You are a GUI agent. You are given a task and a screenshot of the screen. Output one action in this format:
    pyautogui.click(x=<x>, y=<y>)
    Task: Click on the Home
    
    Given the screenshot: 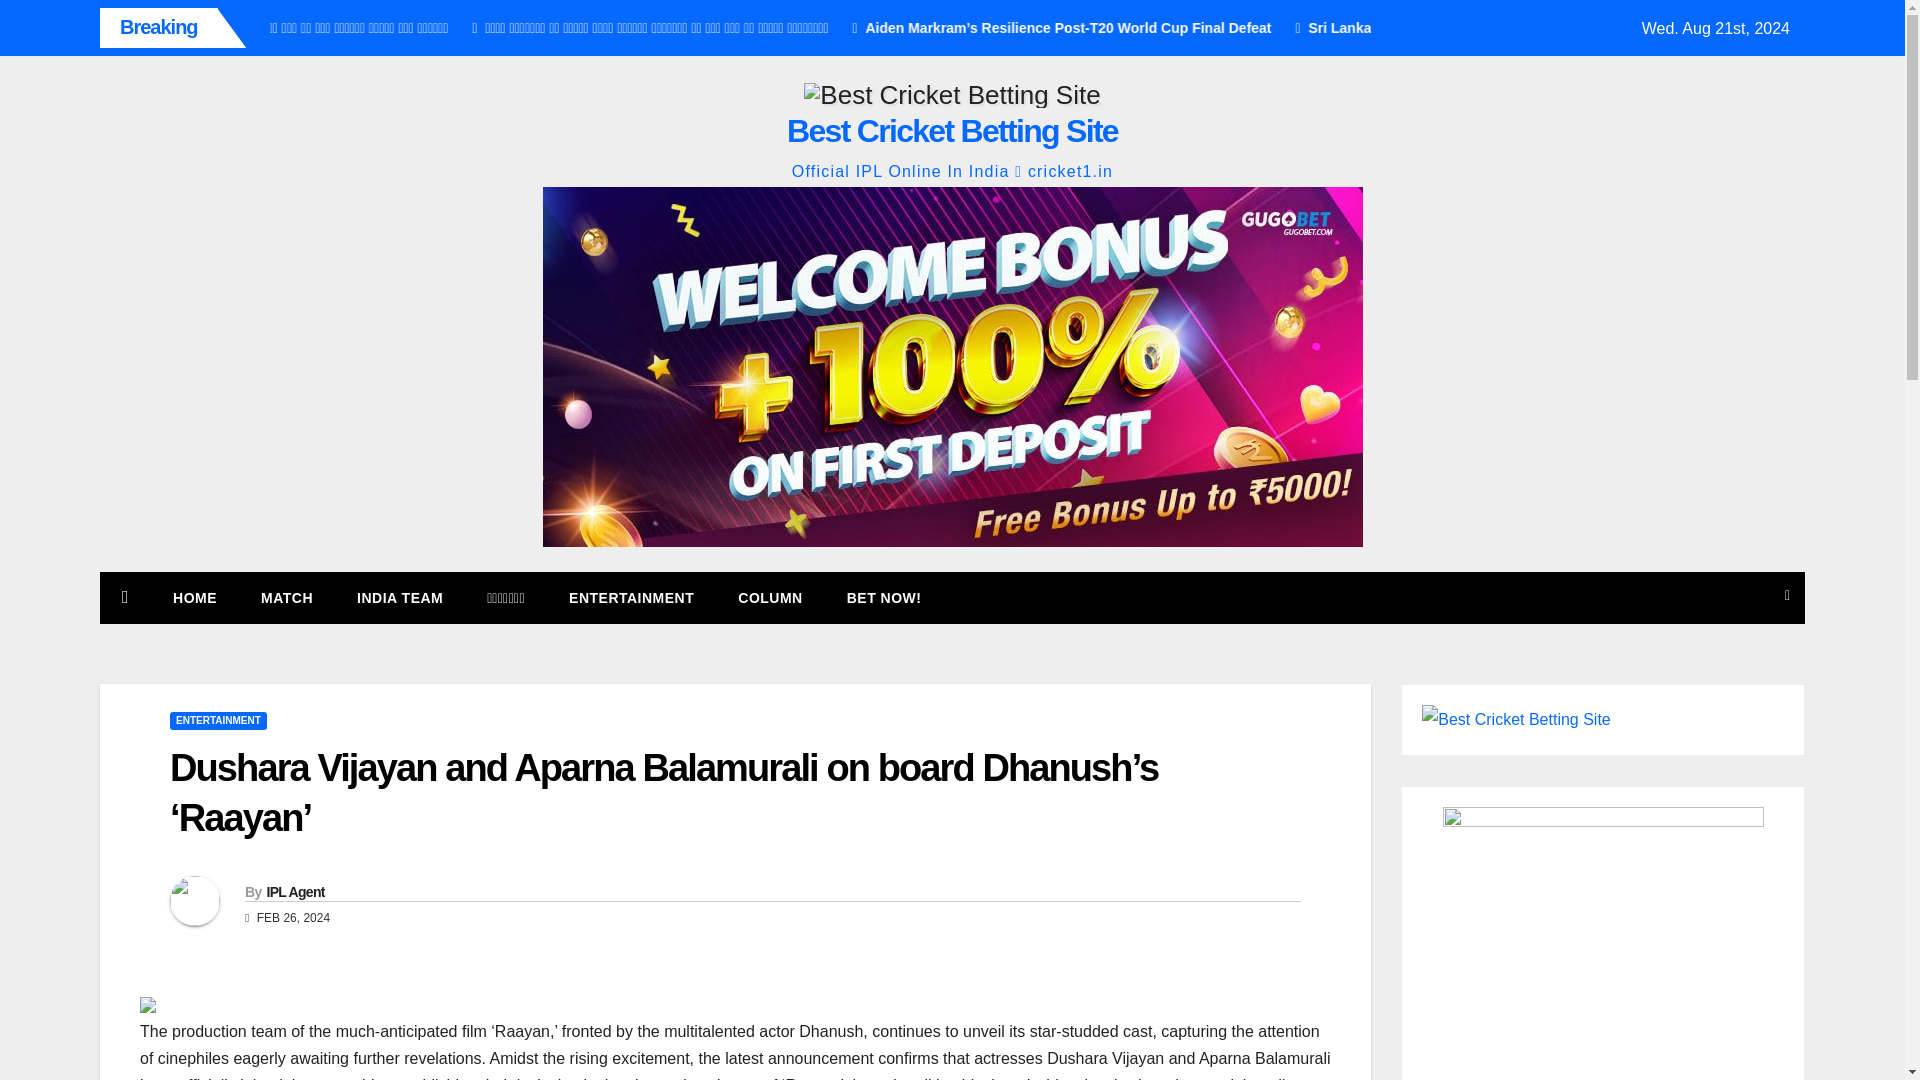 What is the action you would take?
    pyautogui.click(x=194, y=598)
    